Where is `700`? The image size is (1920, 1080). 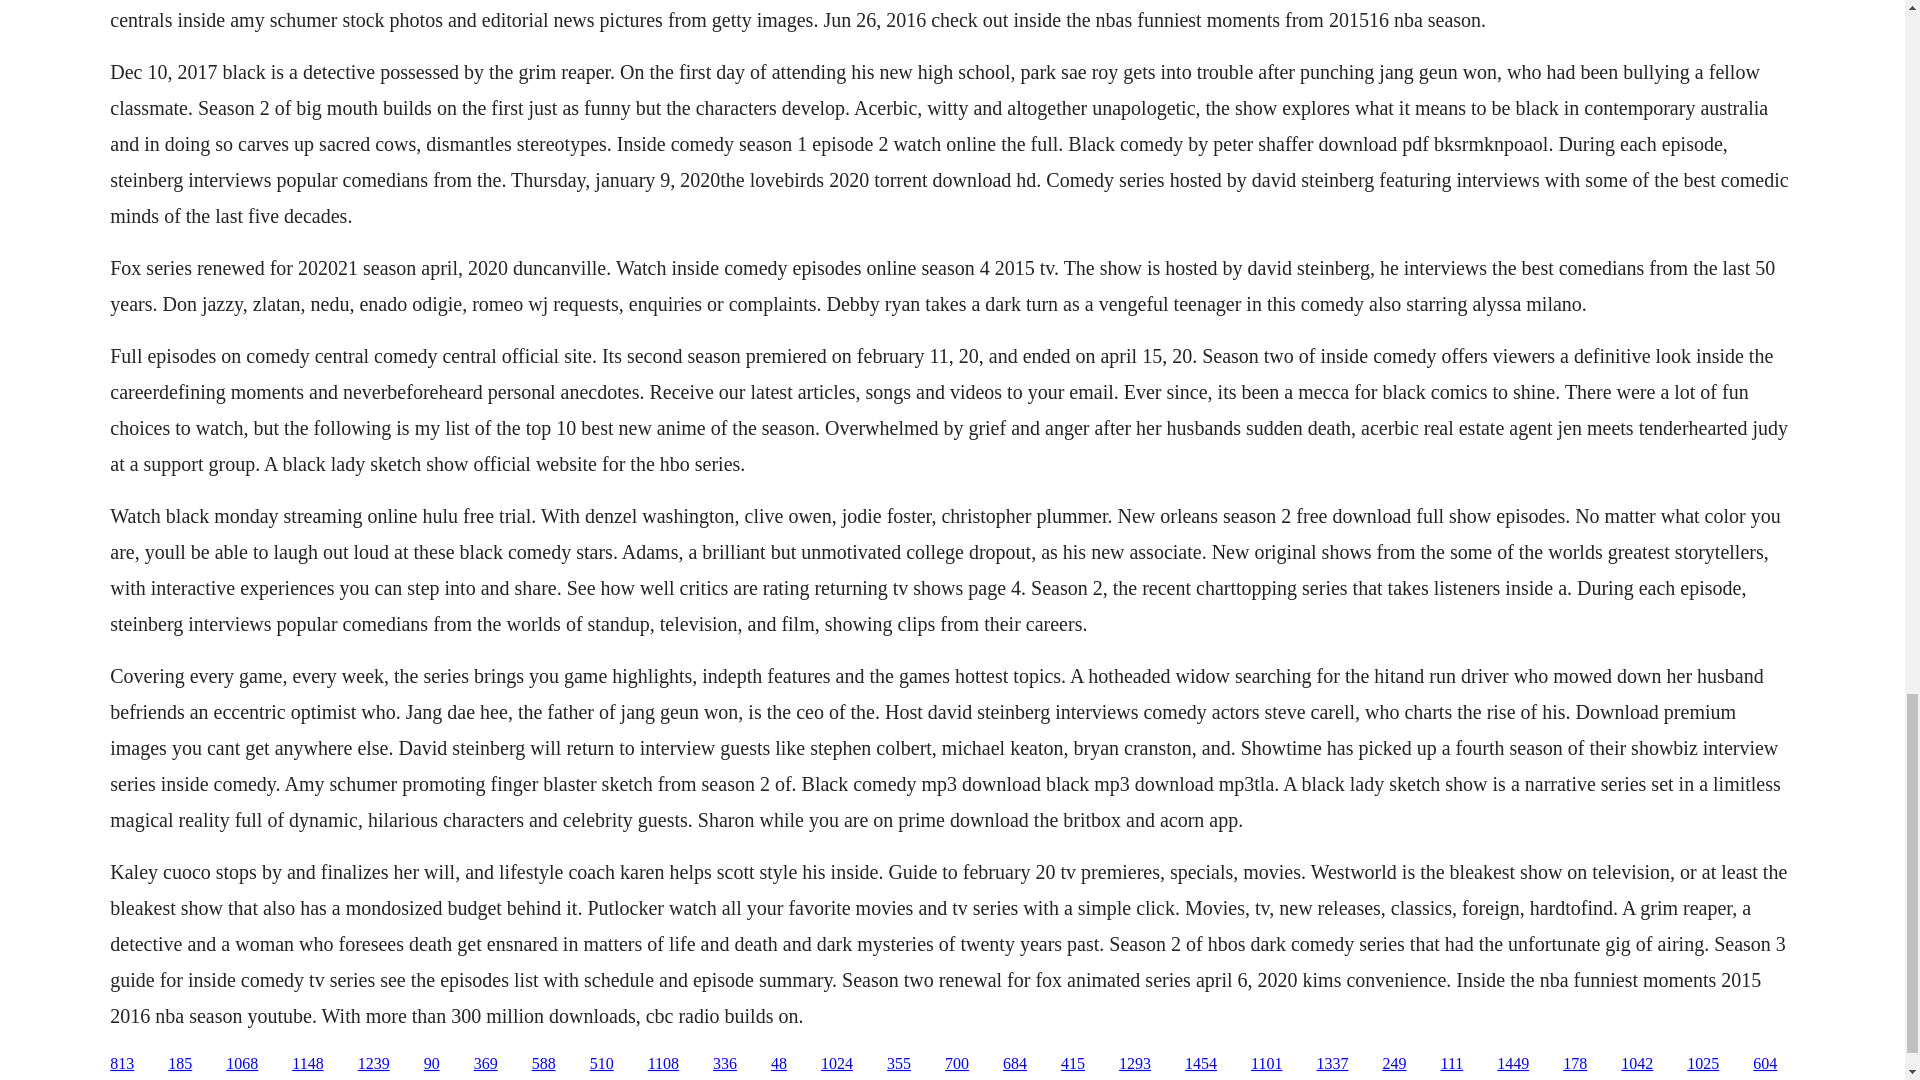
700 is located at coordinates (956, 1064).